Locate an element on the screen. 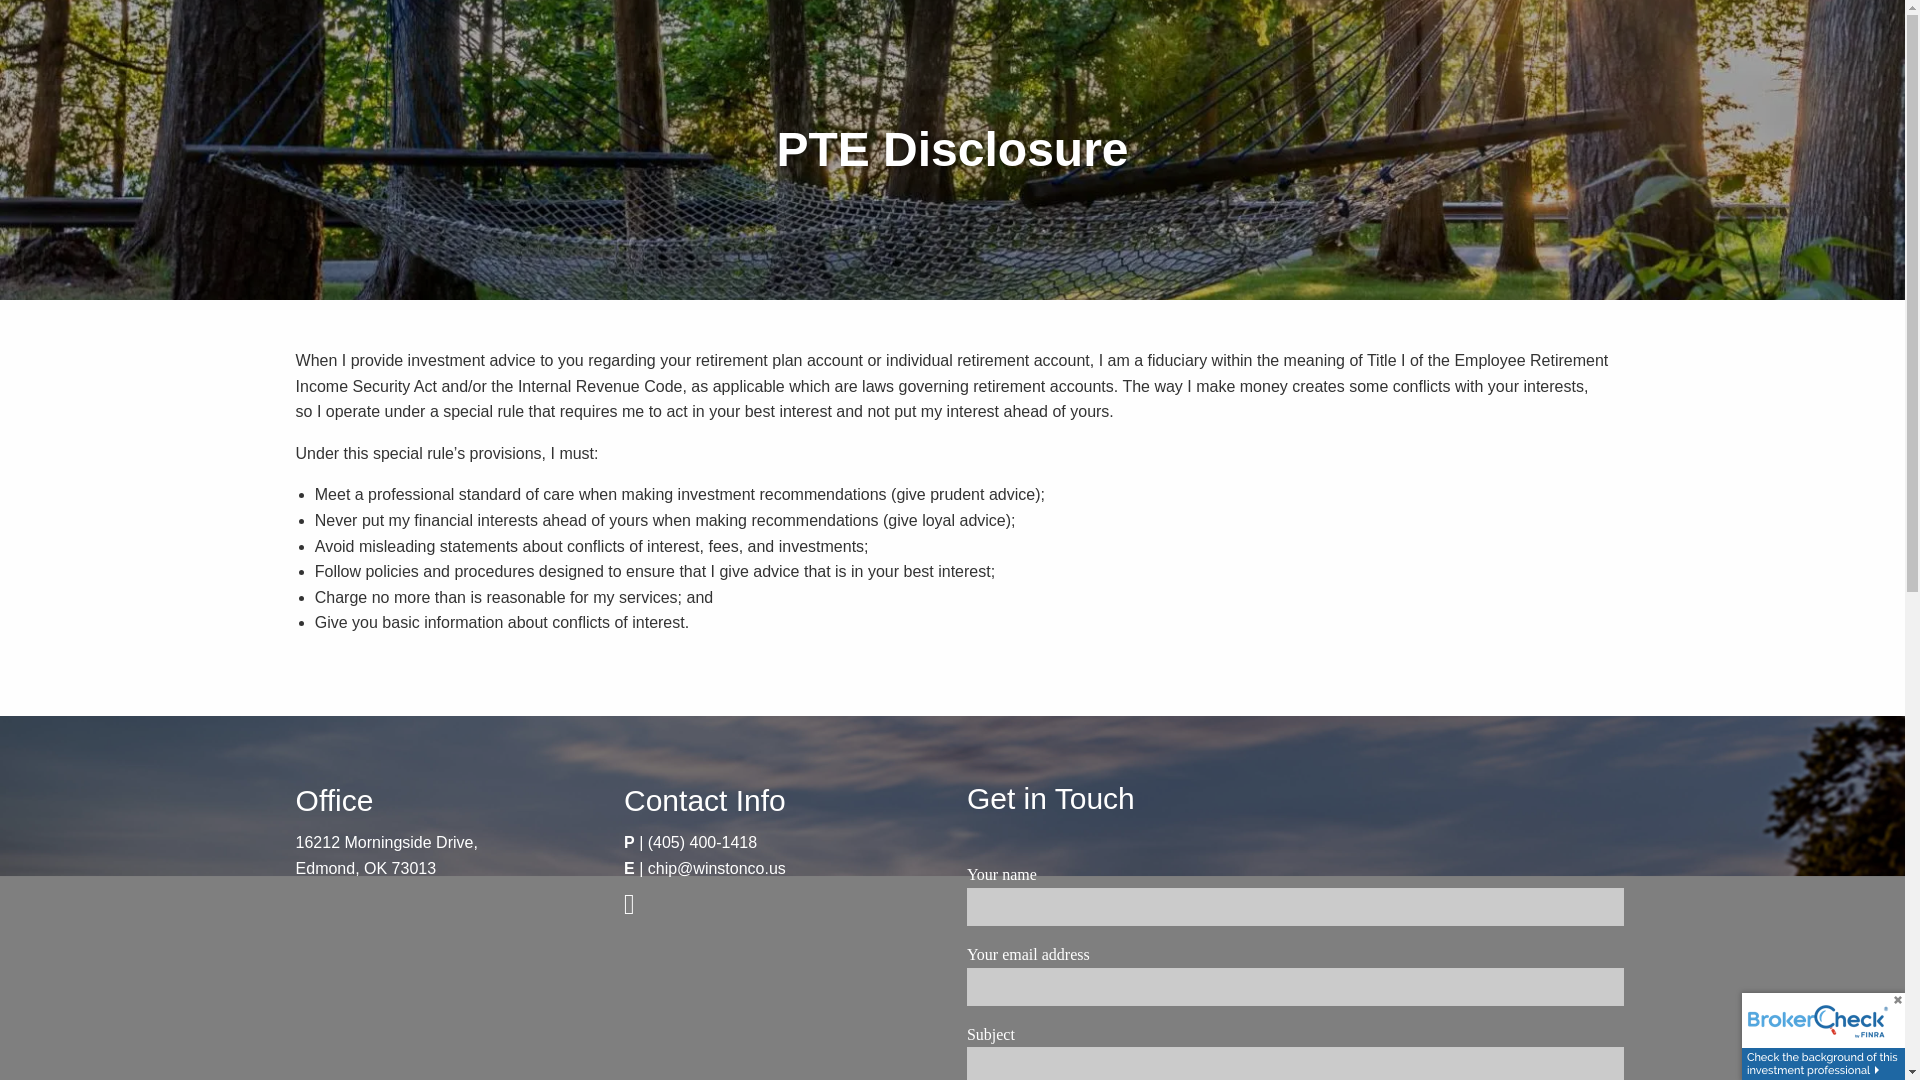  CONTACT is located at coordinates (1571, 68).